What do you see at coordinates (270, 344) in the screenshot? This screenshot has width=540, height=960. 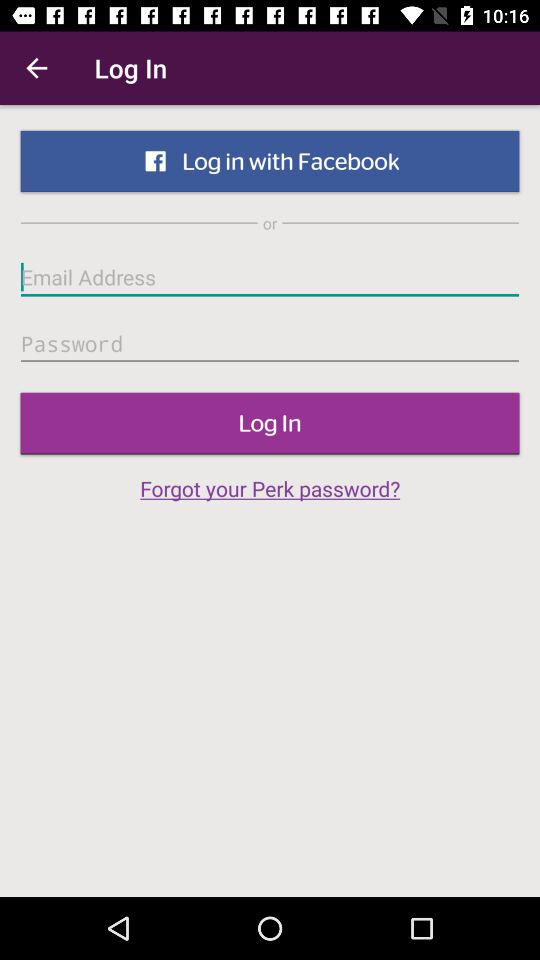 I see `password` at bounding box center [270, 344].